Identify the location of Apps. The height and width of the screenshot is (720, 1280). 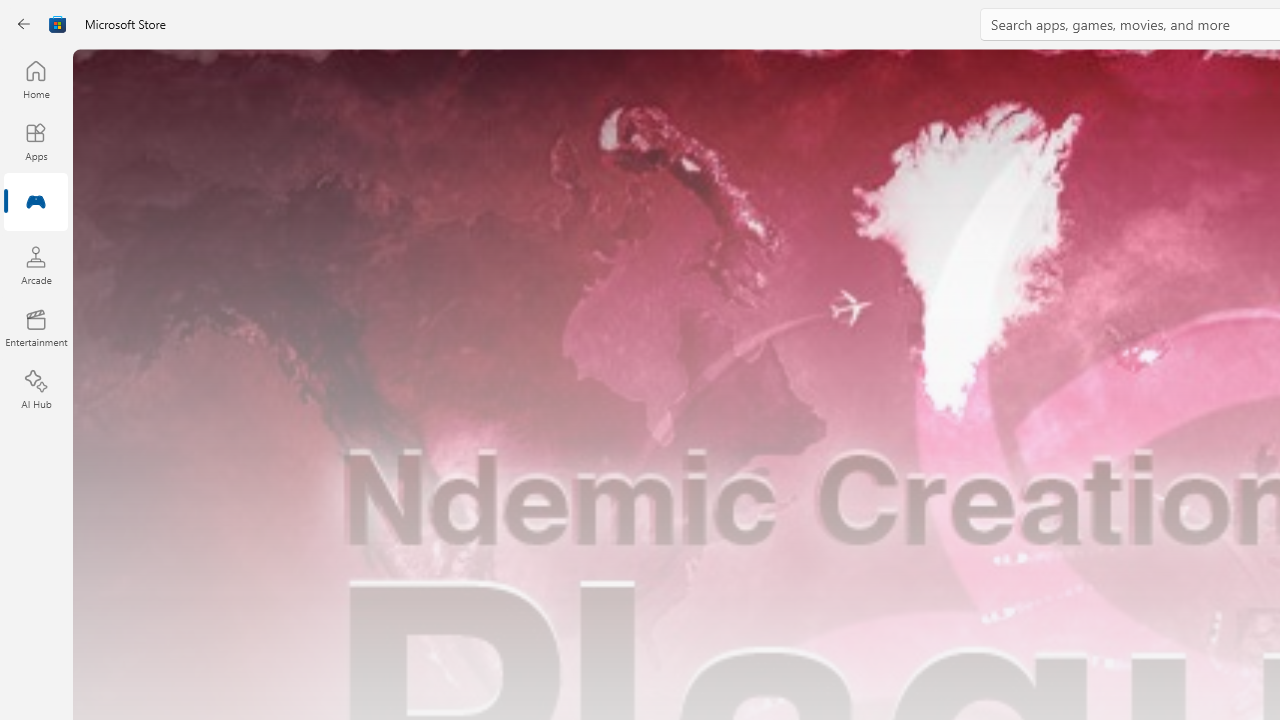
(36, 141).